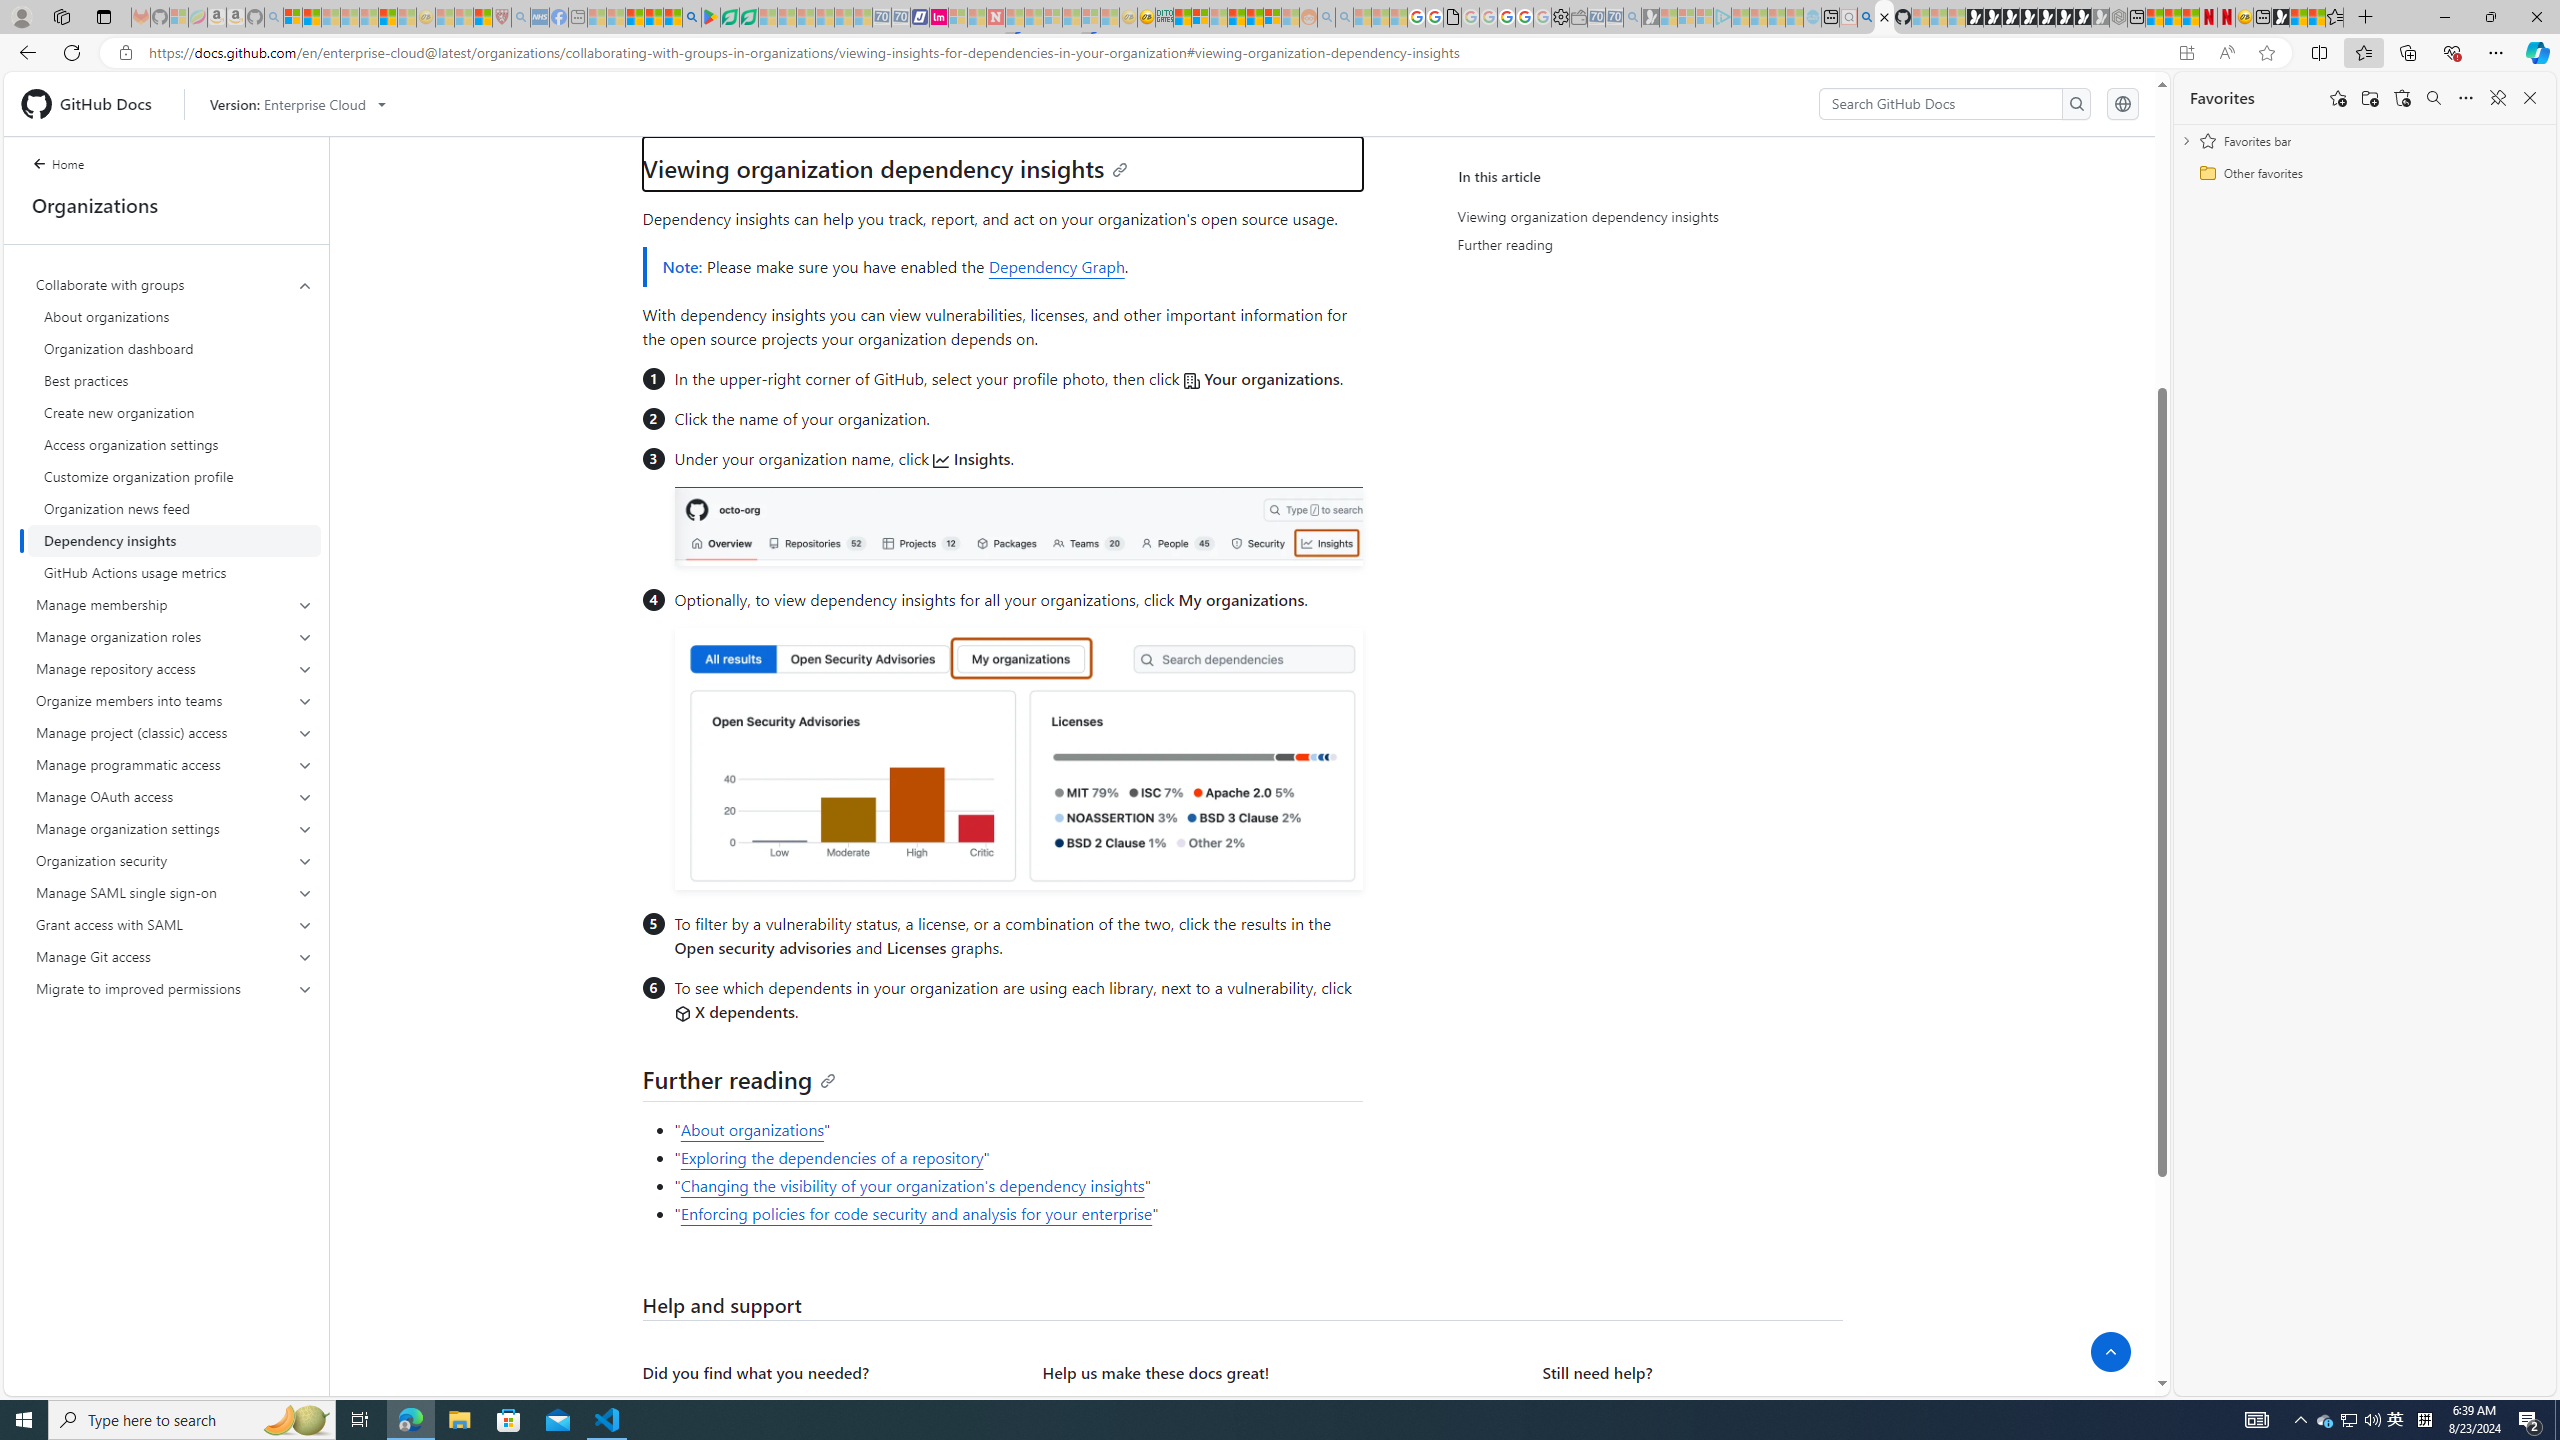  Describe the element at coordinates (174, 989) in the screenshot. I see `Migrate to improved permissions` at that location.